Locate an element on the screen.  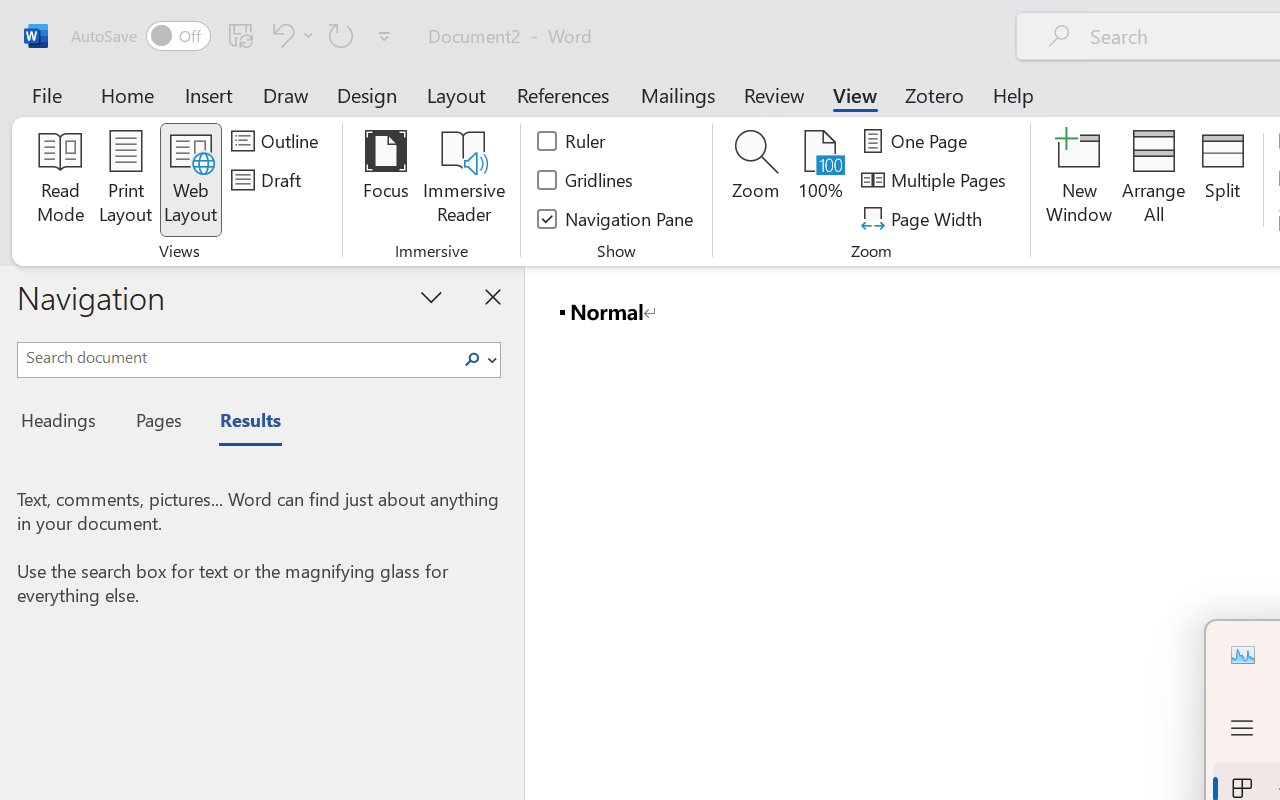
AutoSave is located at coordinates (140, 36).